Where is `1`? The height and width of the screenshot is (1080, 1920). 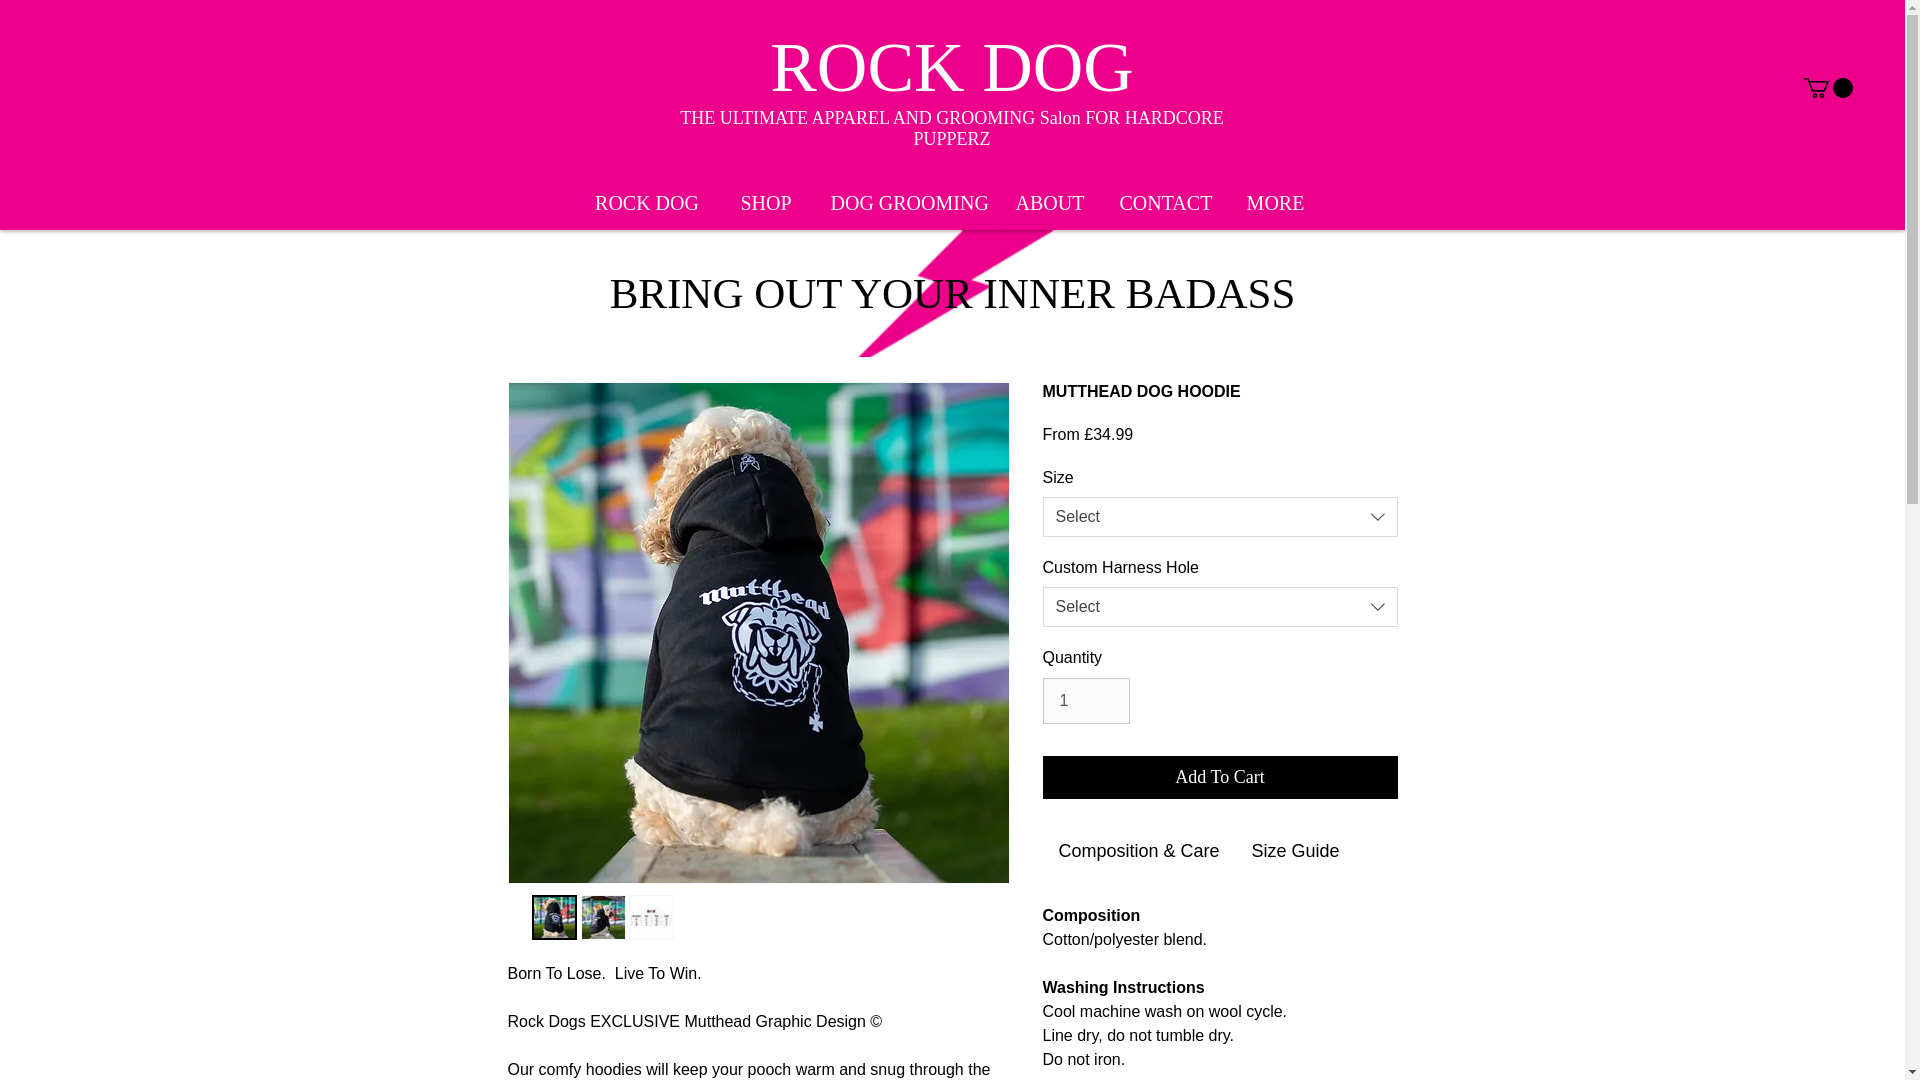 1 is located at coordinates (1085, 700).